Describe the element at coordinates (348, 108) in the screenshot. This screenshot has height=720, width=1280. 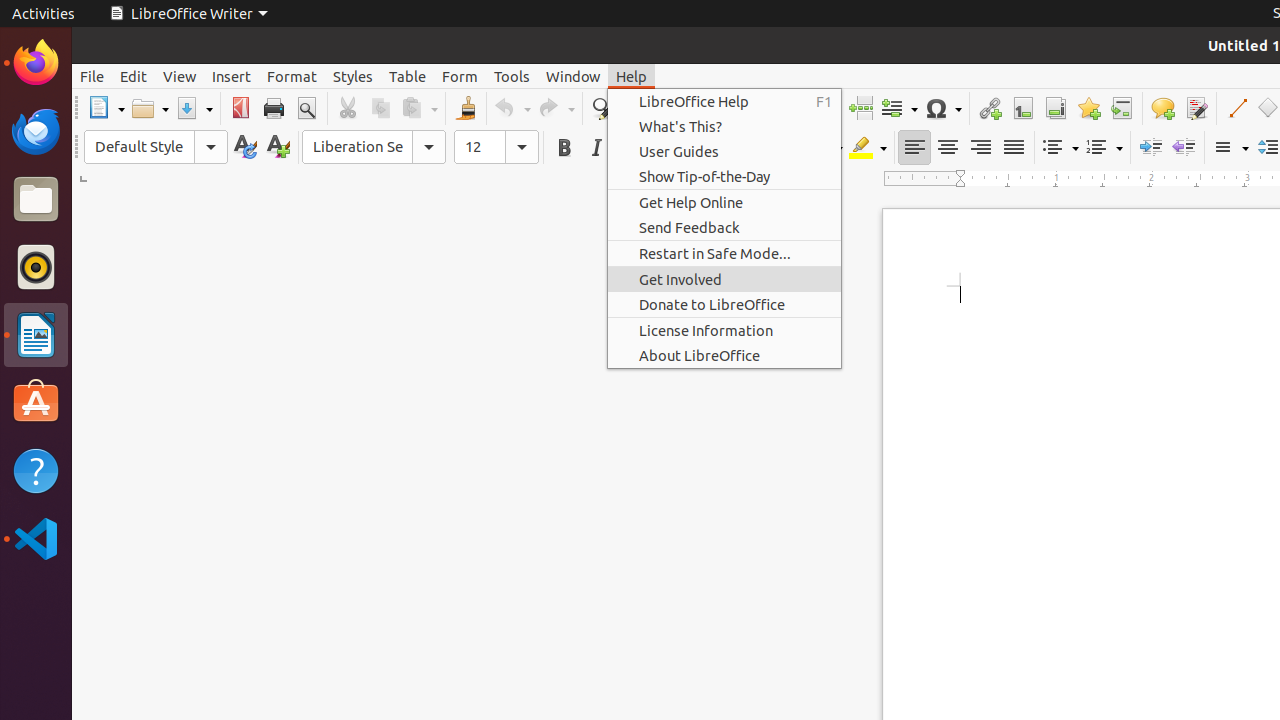
I see `Cut` at that location.